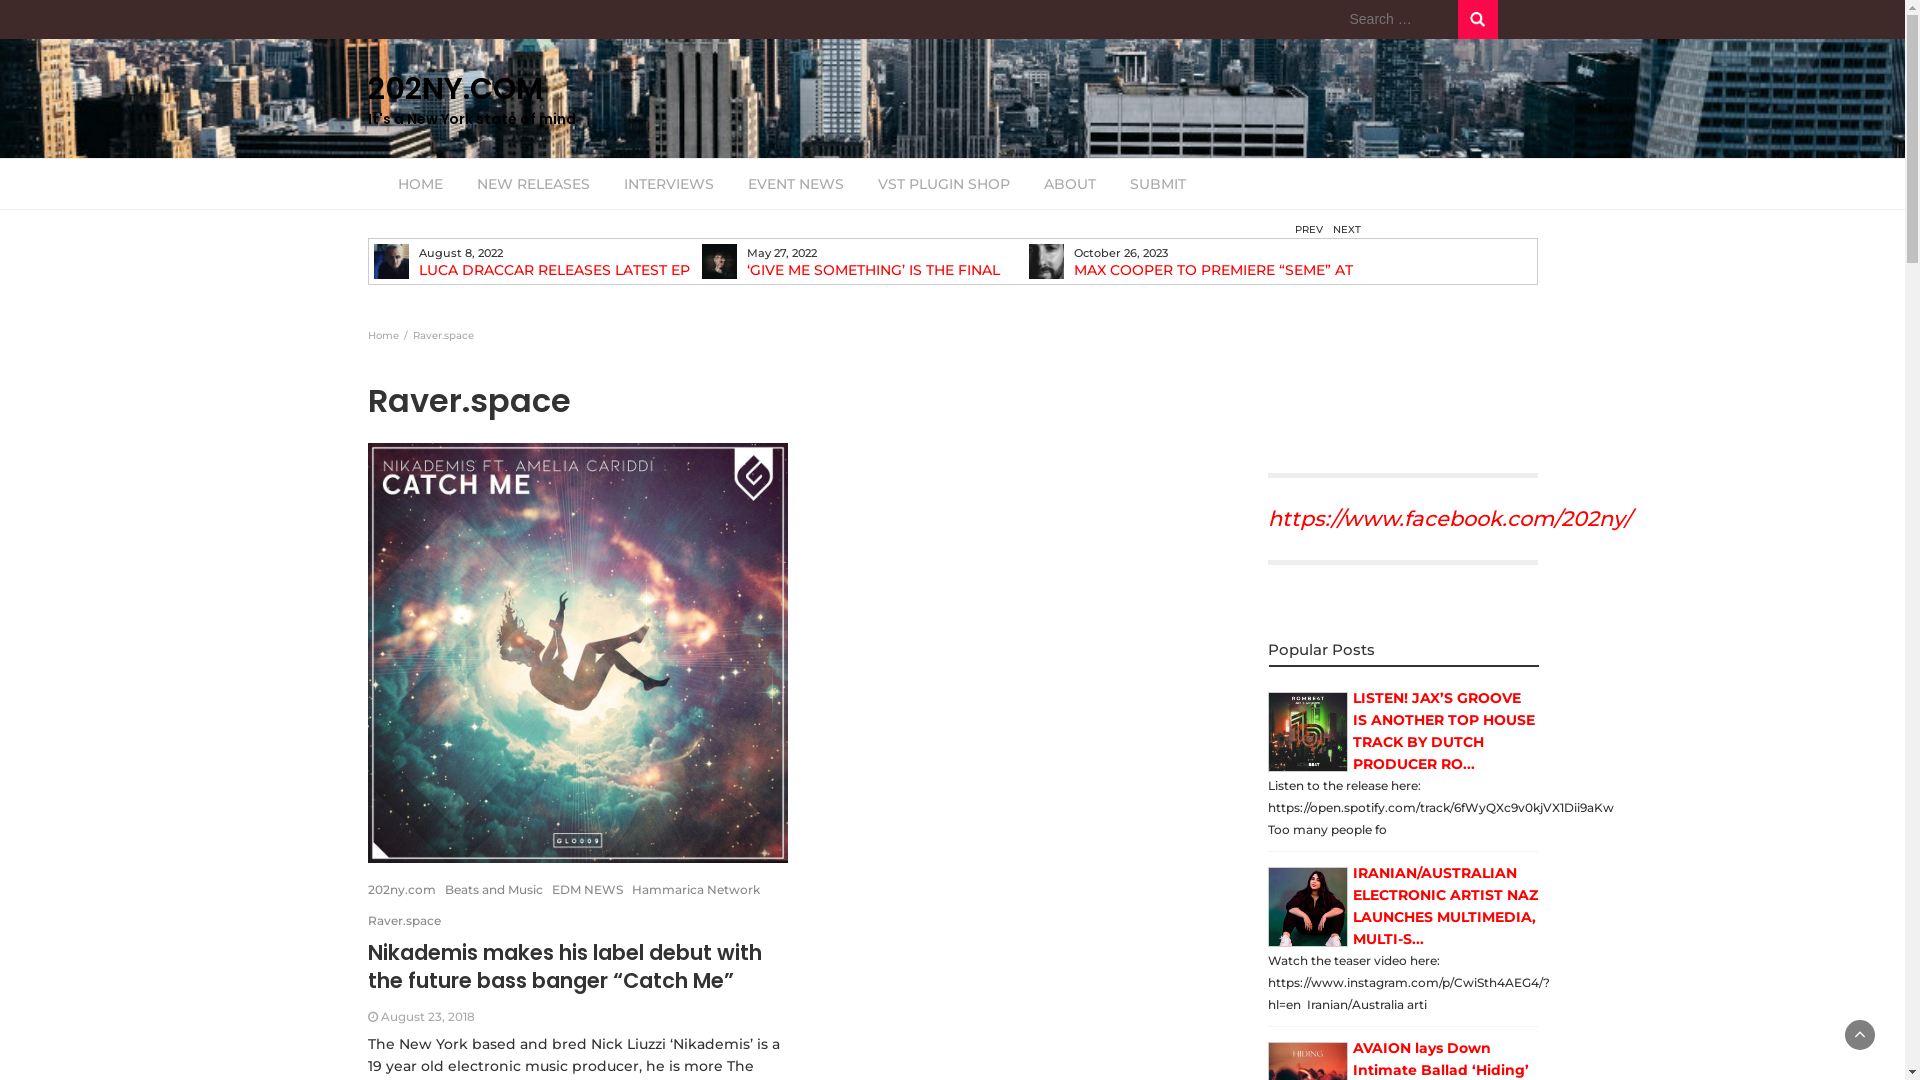 This screenshot has width=1920, height=1080. I want to click on https://www.facebook.com/202ny/, so click(1450, 518).